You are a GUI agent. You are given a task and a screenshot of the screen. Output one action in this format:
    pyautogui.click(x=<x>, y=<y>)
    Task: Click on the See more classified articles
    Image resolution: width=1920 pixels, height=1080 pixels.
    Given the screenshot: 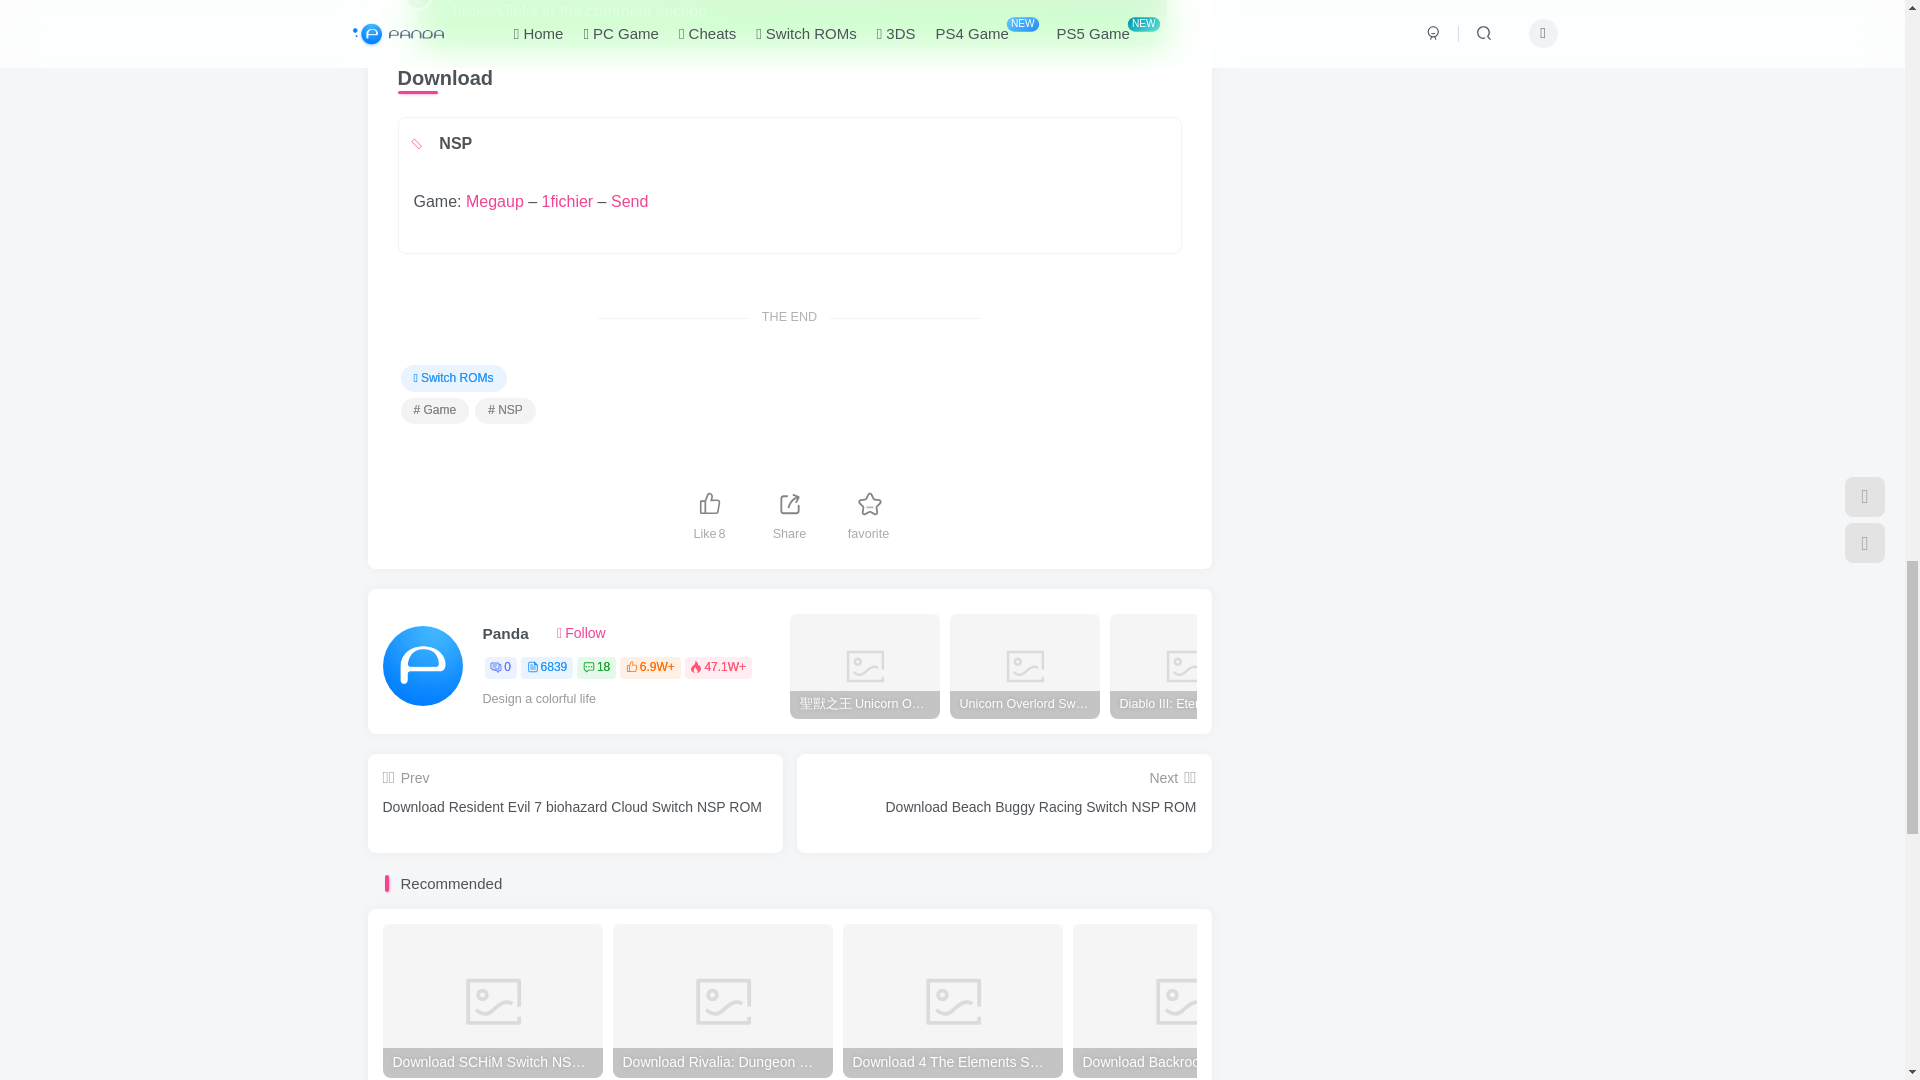 What is the action you would take?
    pyautogui.click(x=452, y=378)
    